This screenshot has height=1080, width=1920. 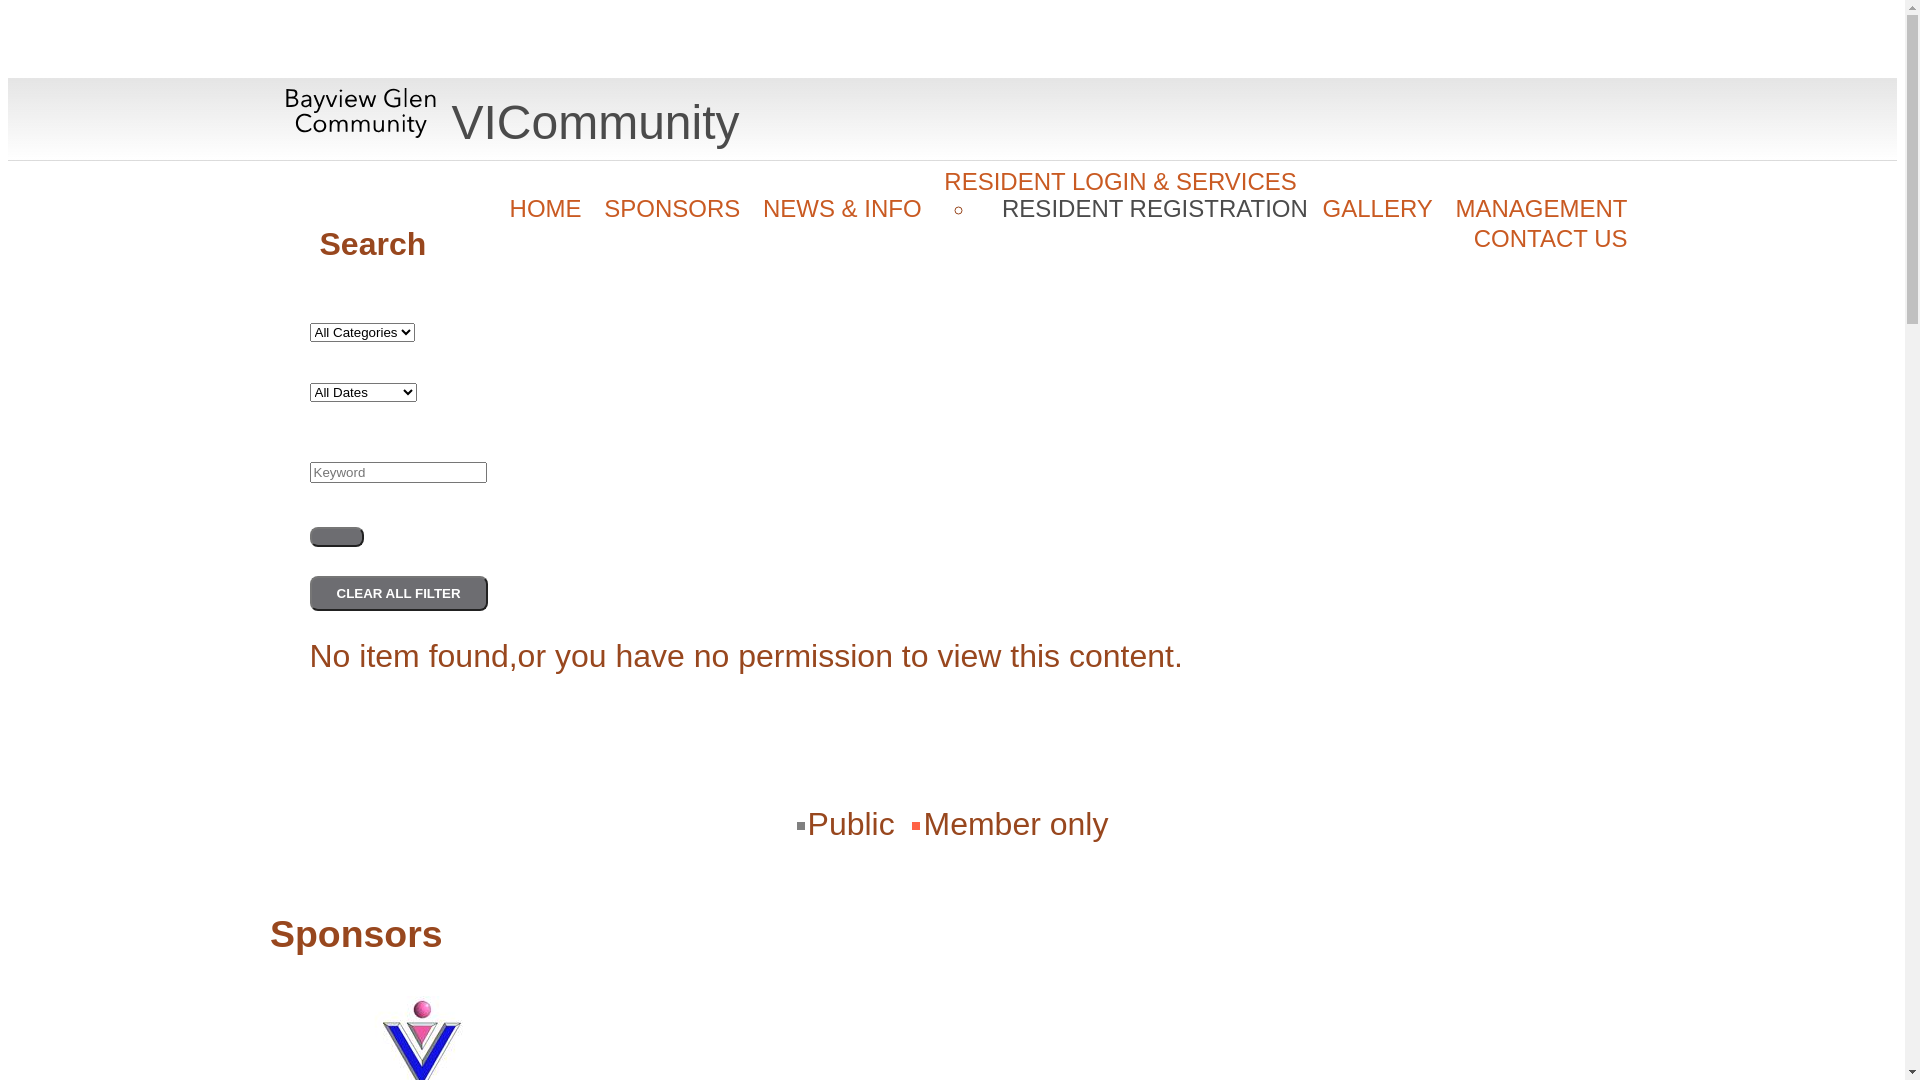 I want to click on RESIDENT LOGIN & SERVICES, so click(x=1120, y=182).